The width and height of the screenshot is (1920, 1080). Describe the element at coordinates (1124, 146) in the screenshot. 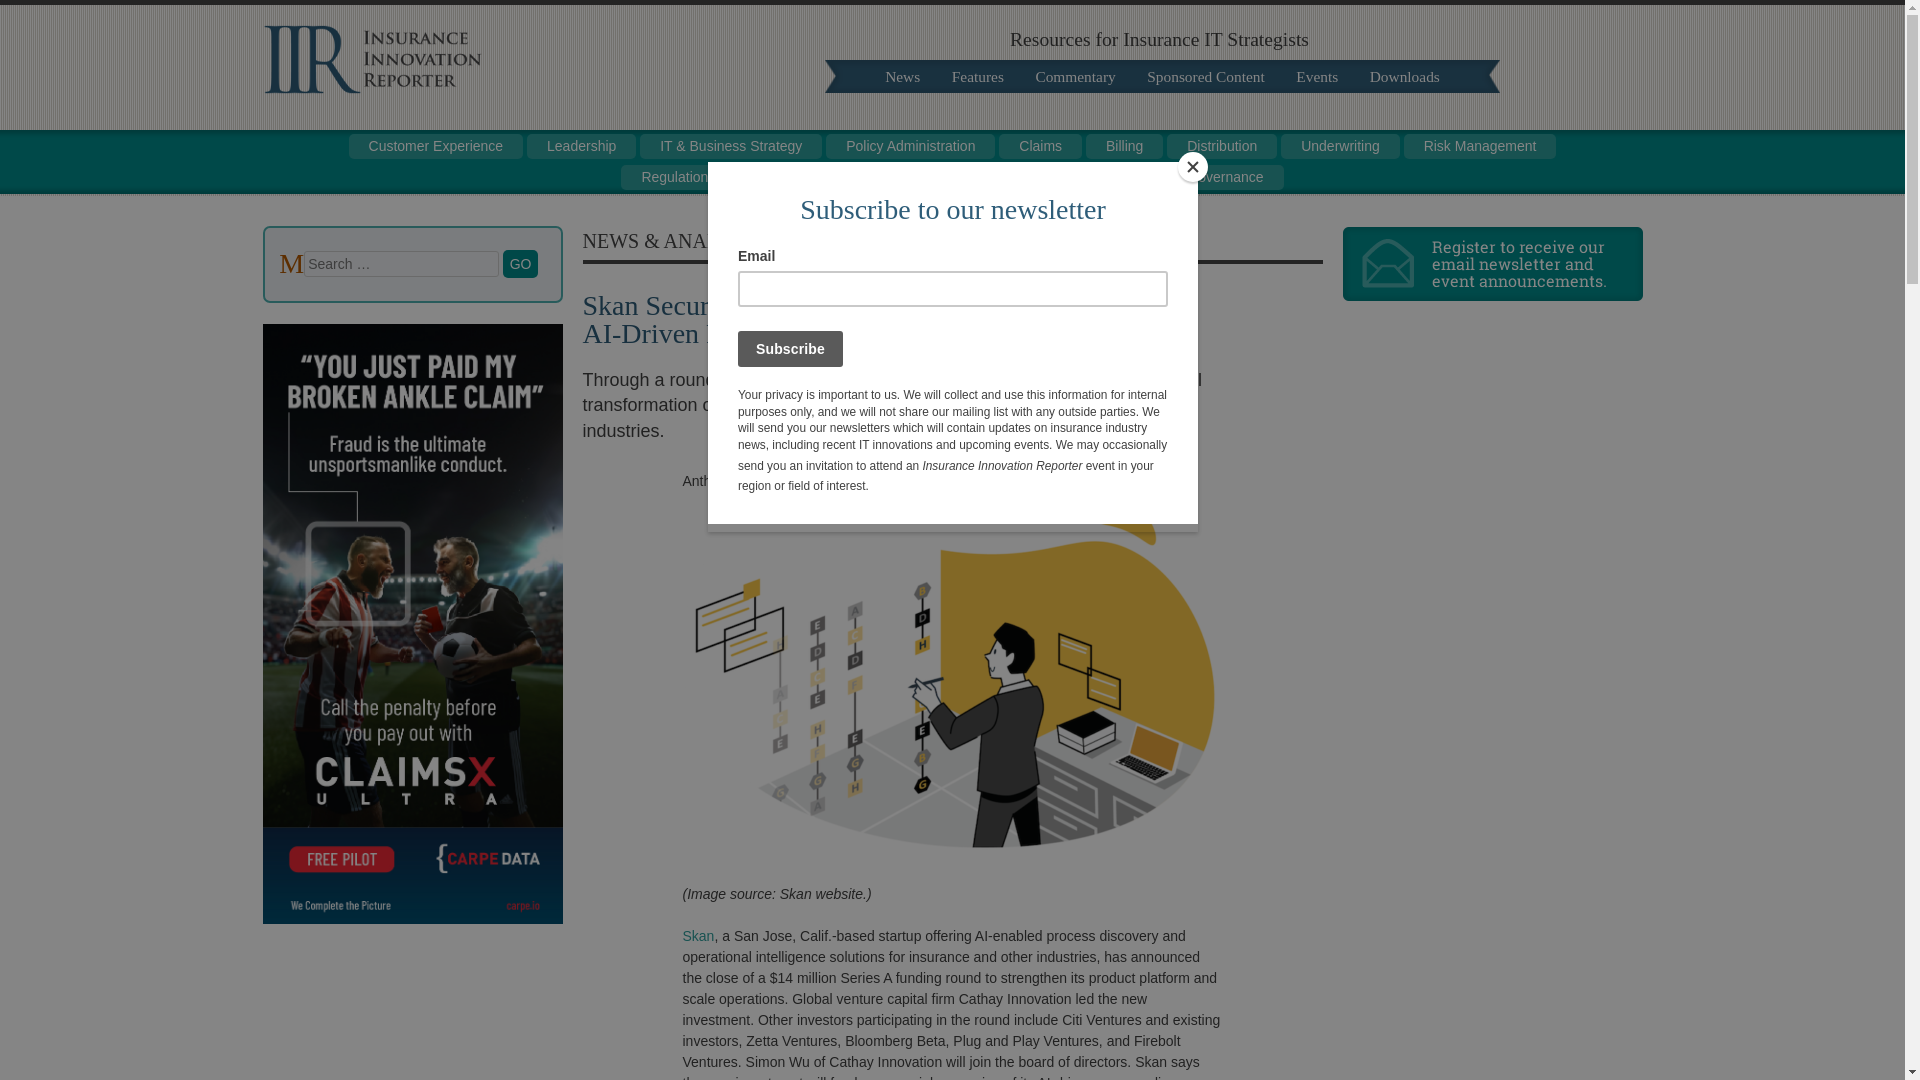

I see `Billing` at that location.